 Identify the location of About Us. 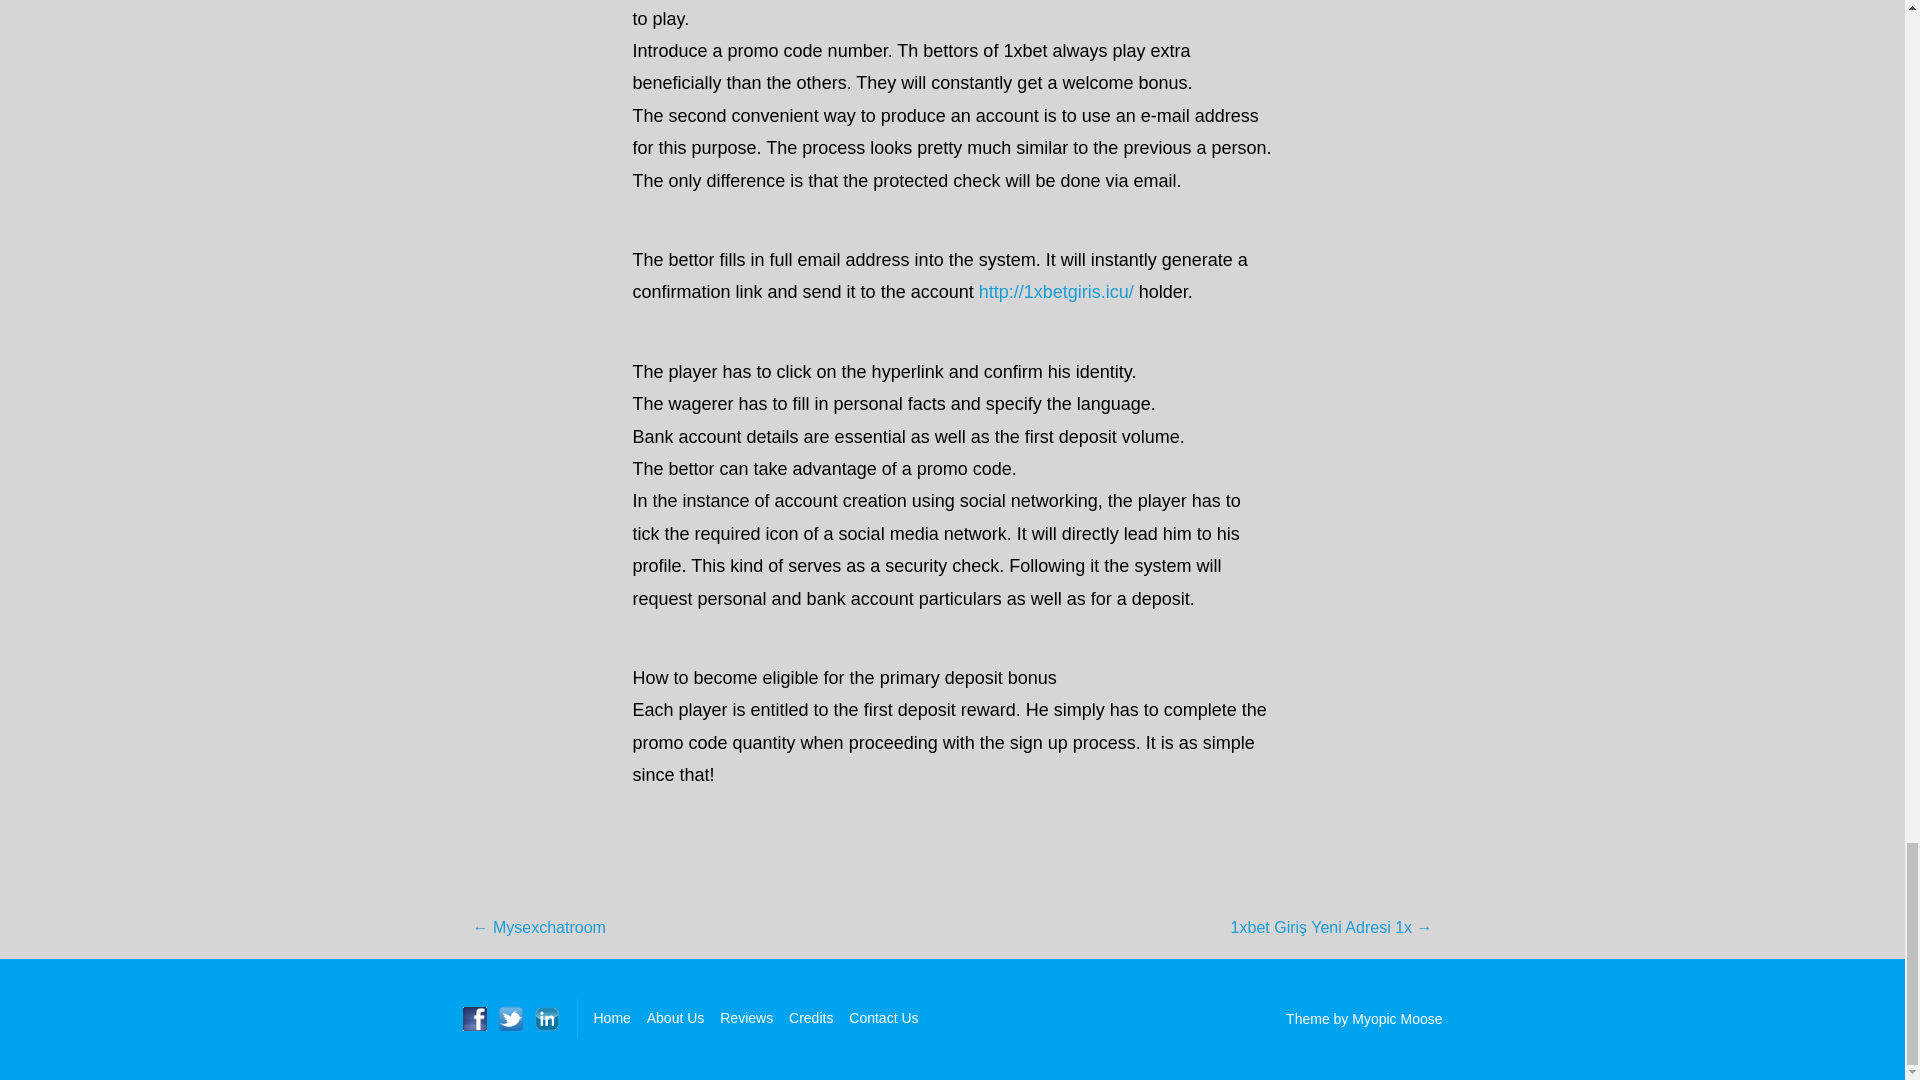
(676, 1018).